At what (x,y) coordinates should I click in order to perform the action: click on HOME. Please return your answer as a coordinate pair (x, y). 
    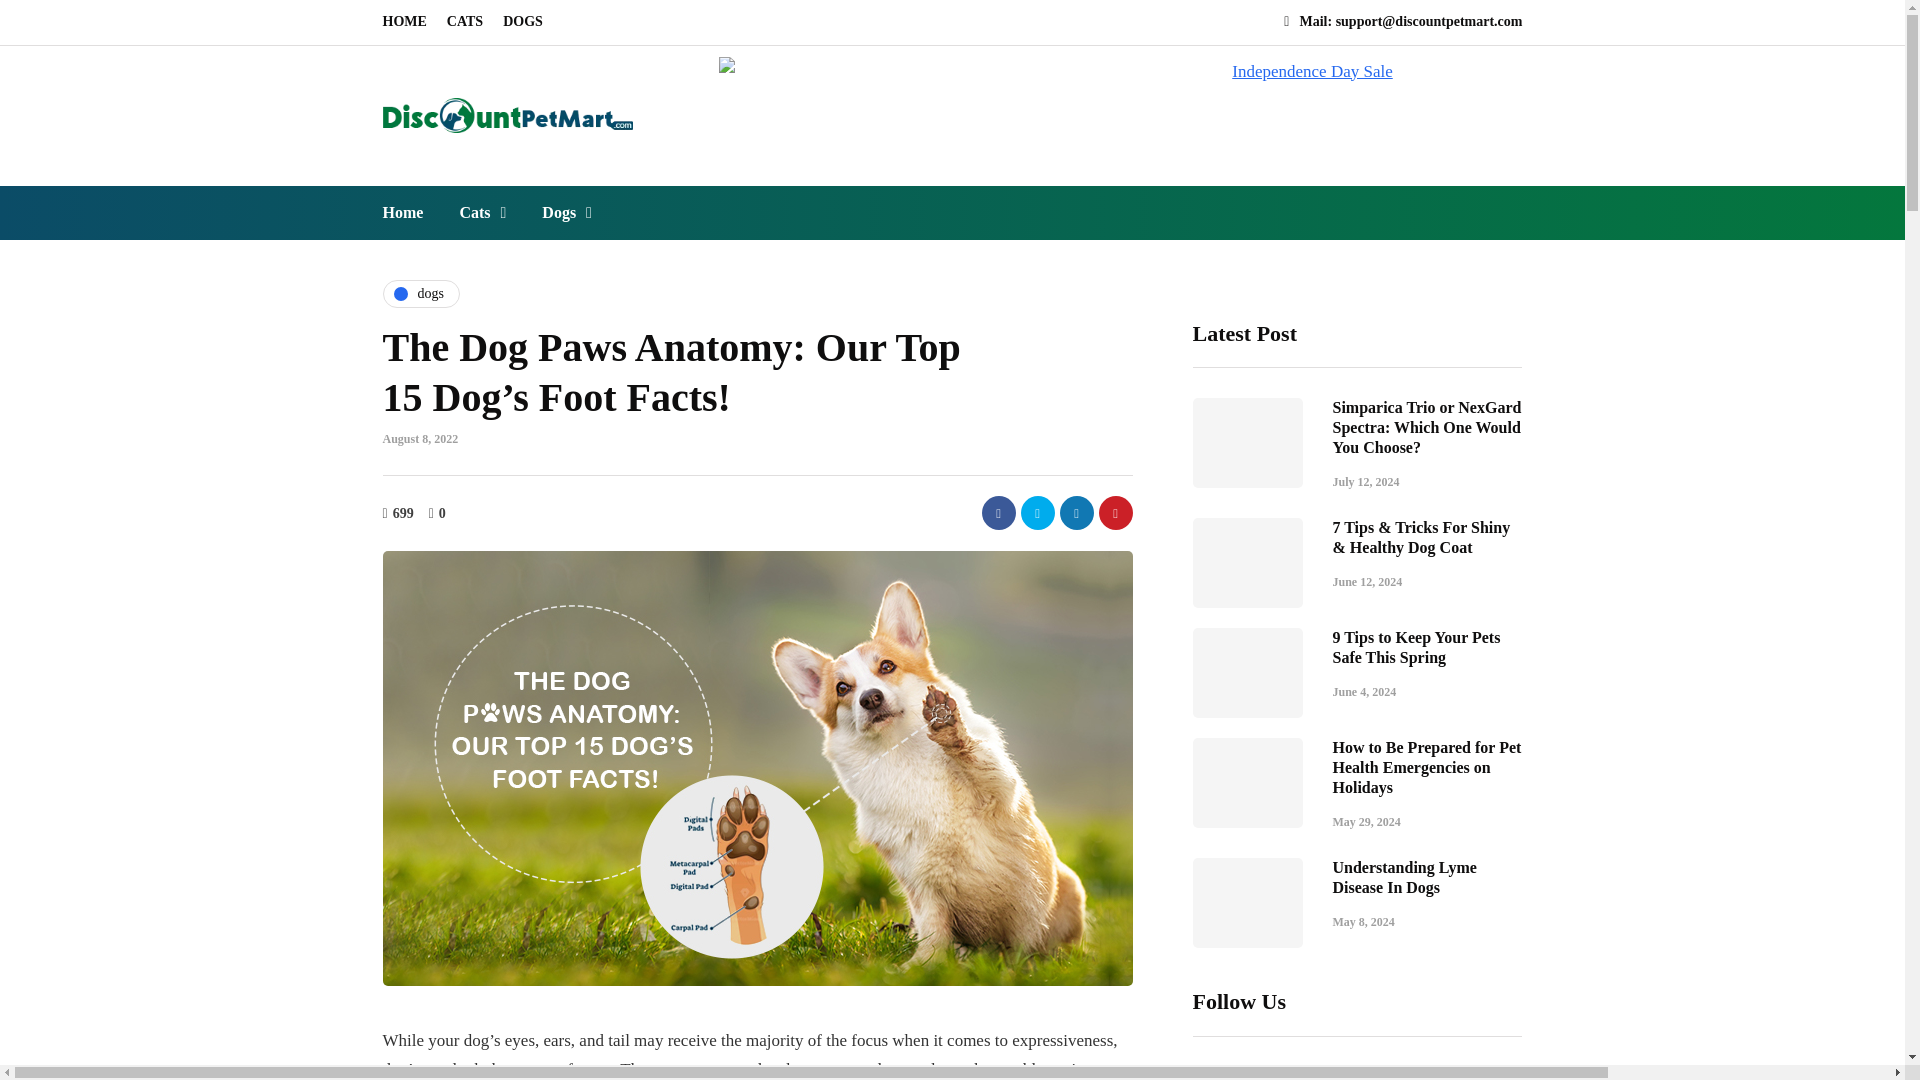
    Looking at the image, I should click on (408, 22).